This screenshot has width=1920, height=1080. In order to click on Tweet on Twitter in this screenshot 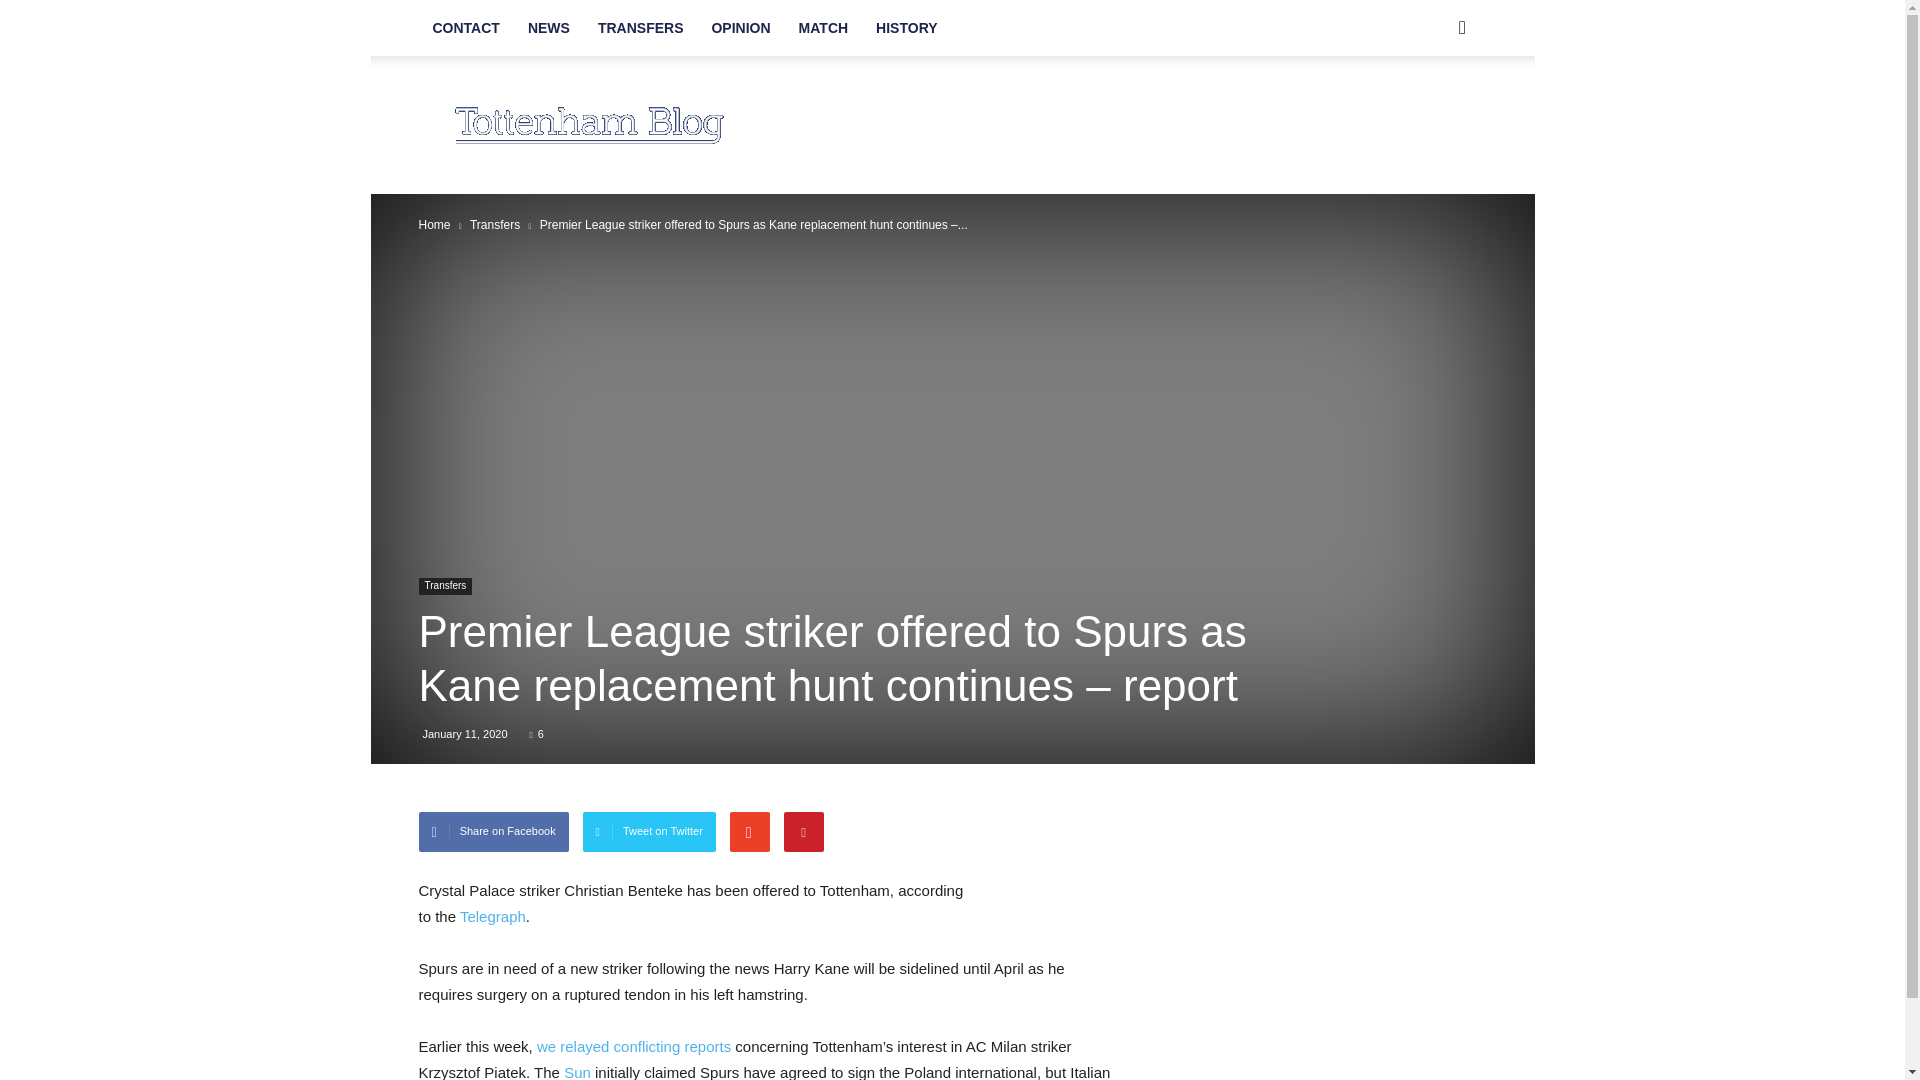, I will do `click(650, 832)`.